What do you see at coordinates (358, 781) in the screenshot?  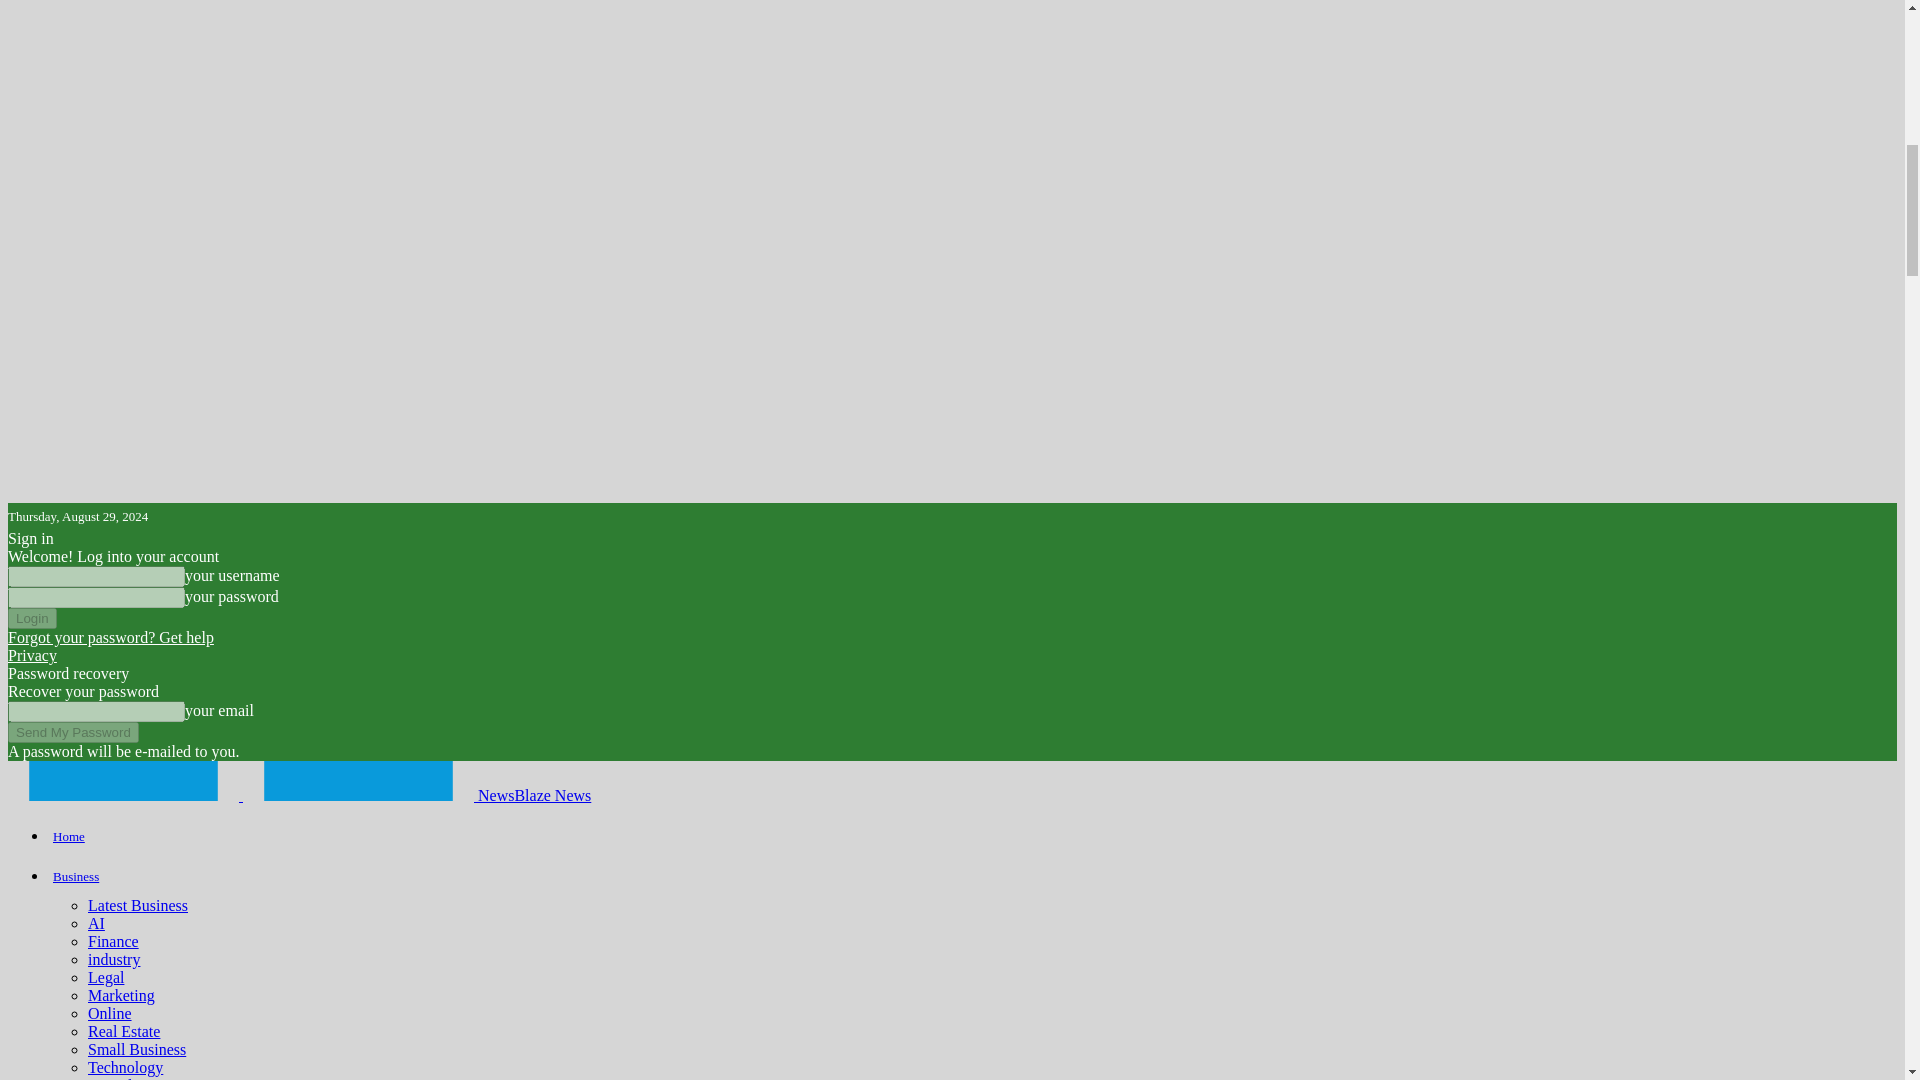 I see `NewsBlaze News logo` at bounding box center [358, 781].